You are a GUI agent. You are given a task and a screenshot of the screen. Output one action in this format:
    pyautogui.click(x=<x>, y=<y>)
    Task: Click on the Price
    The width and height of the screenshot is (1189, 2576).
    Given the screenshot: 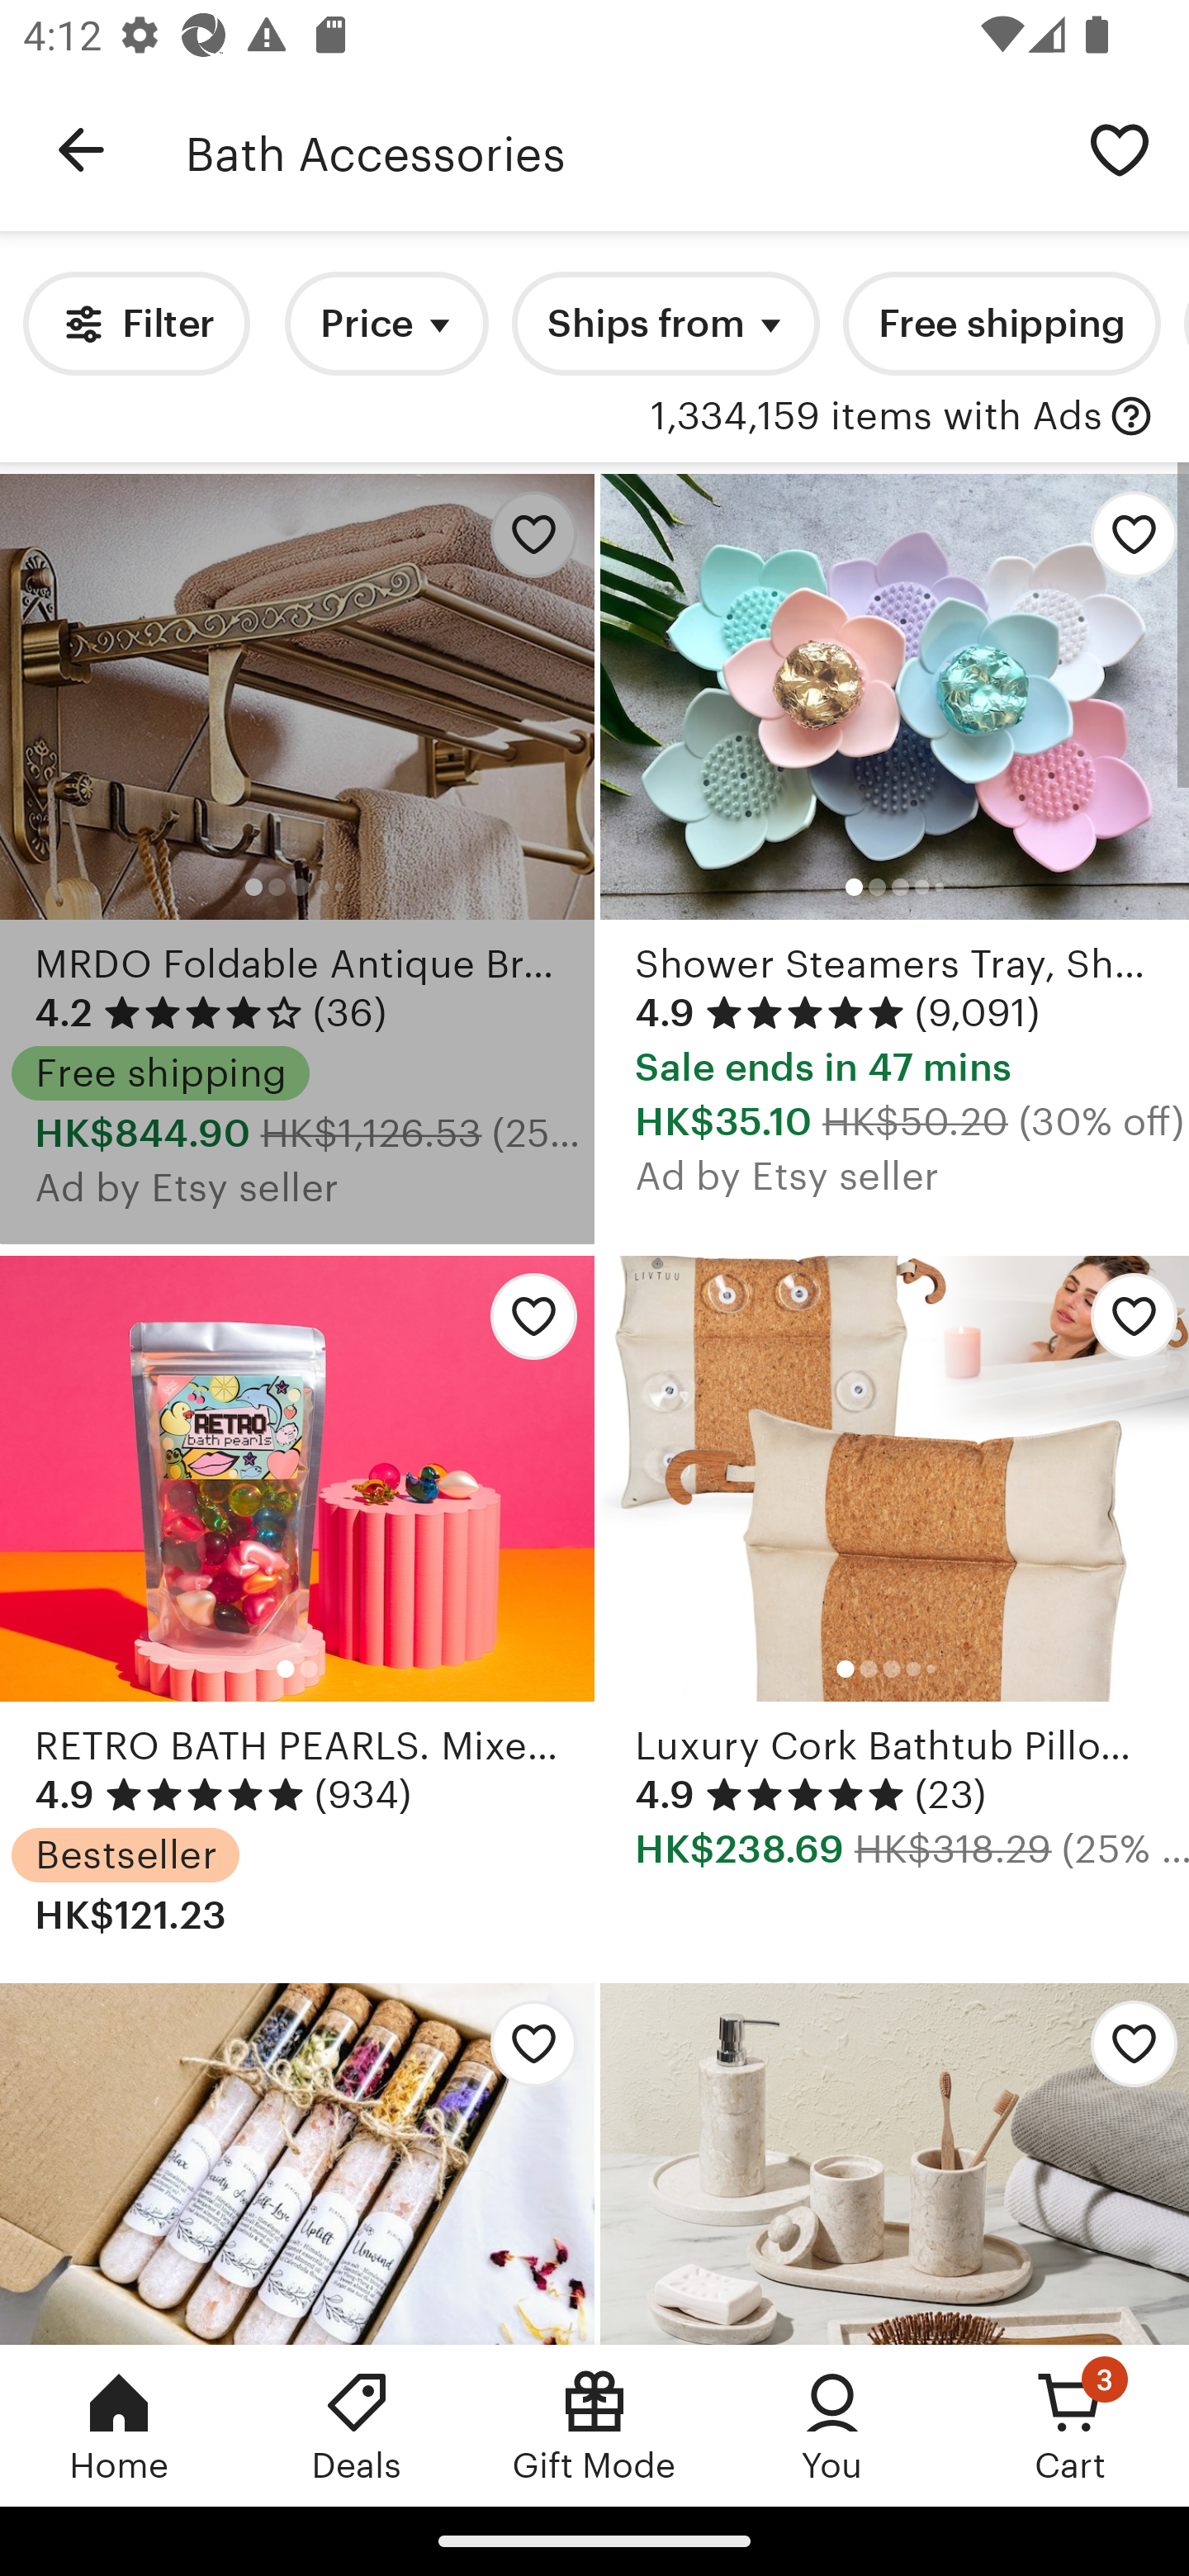 What is the action you would take?
    pyautogui.click(x=386, y=324)
    